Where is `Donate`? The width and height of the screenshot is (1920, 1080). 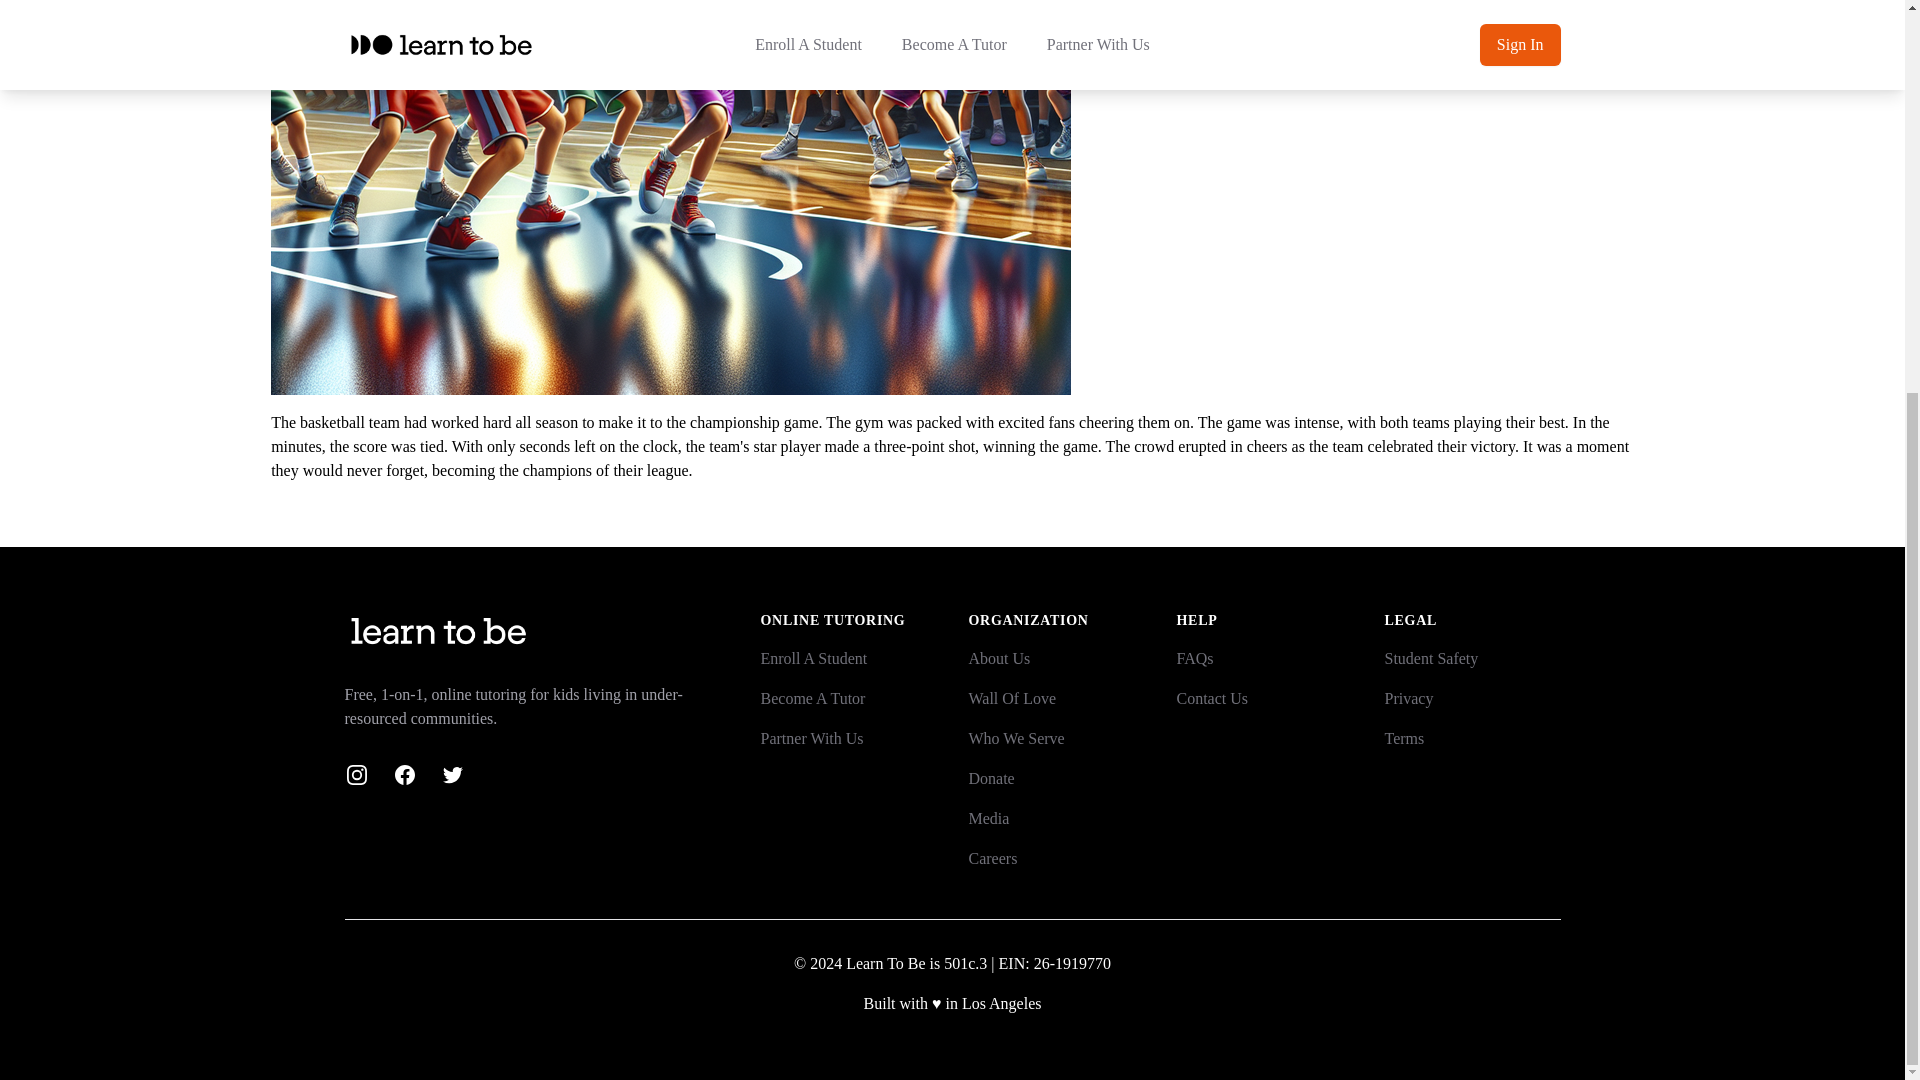
Donate is located at coordinates (990, 778).